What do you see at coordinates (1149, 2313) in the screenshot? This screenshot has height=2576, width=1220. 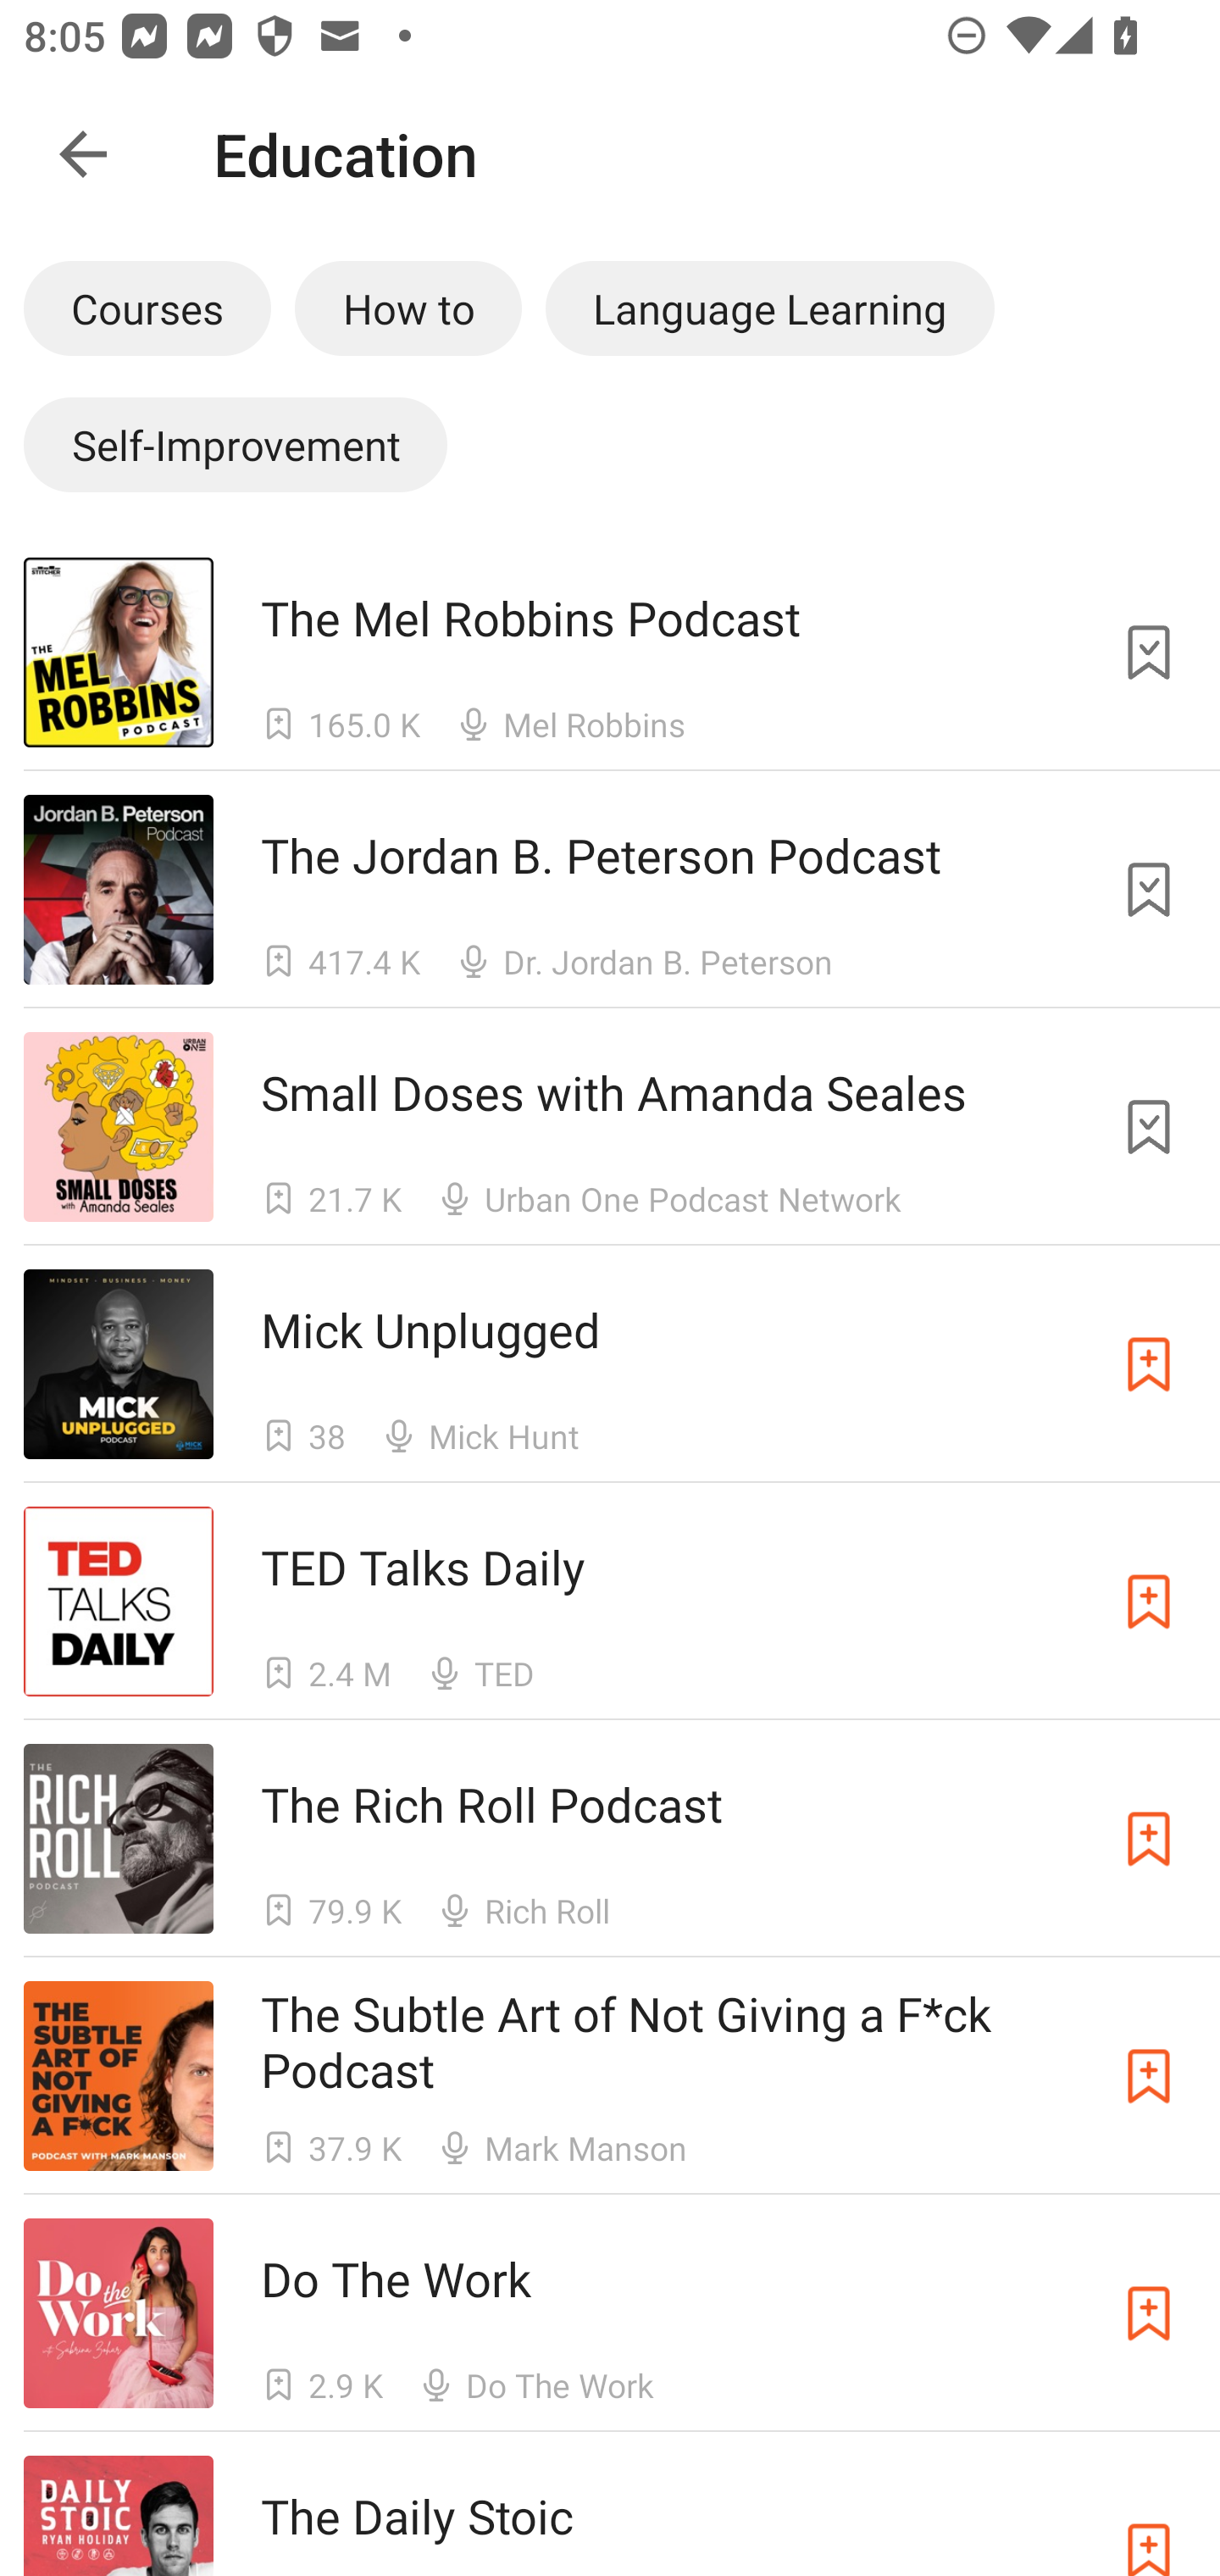 I see `Subscribe` at bounding box center [1149, 2313].